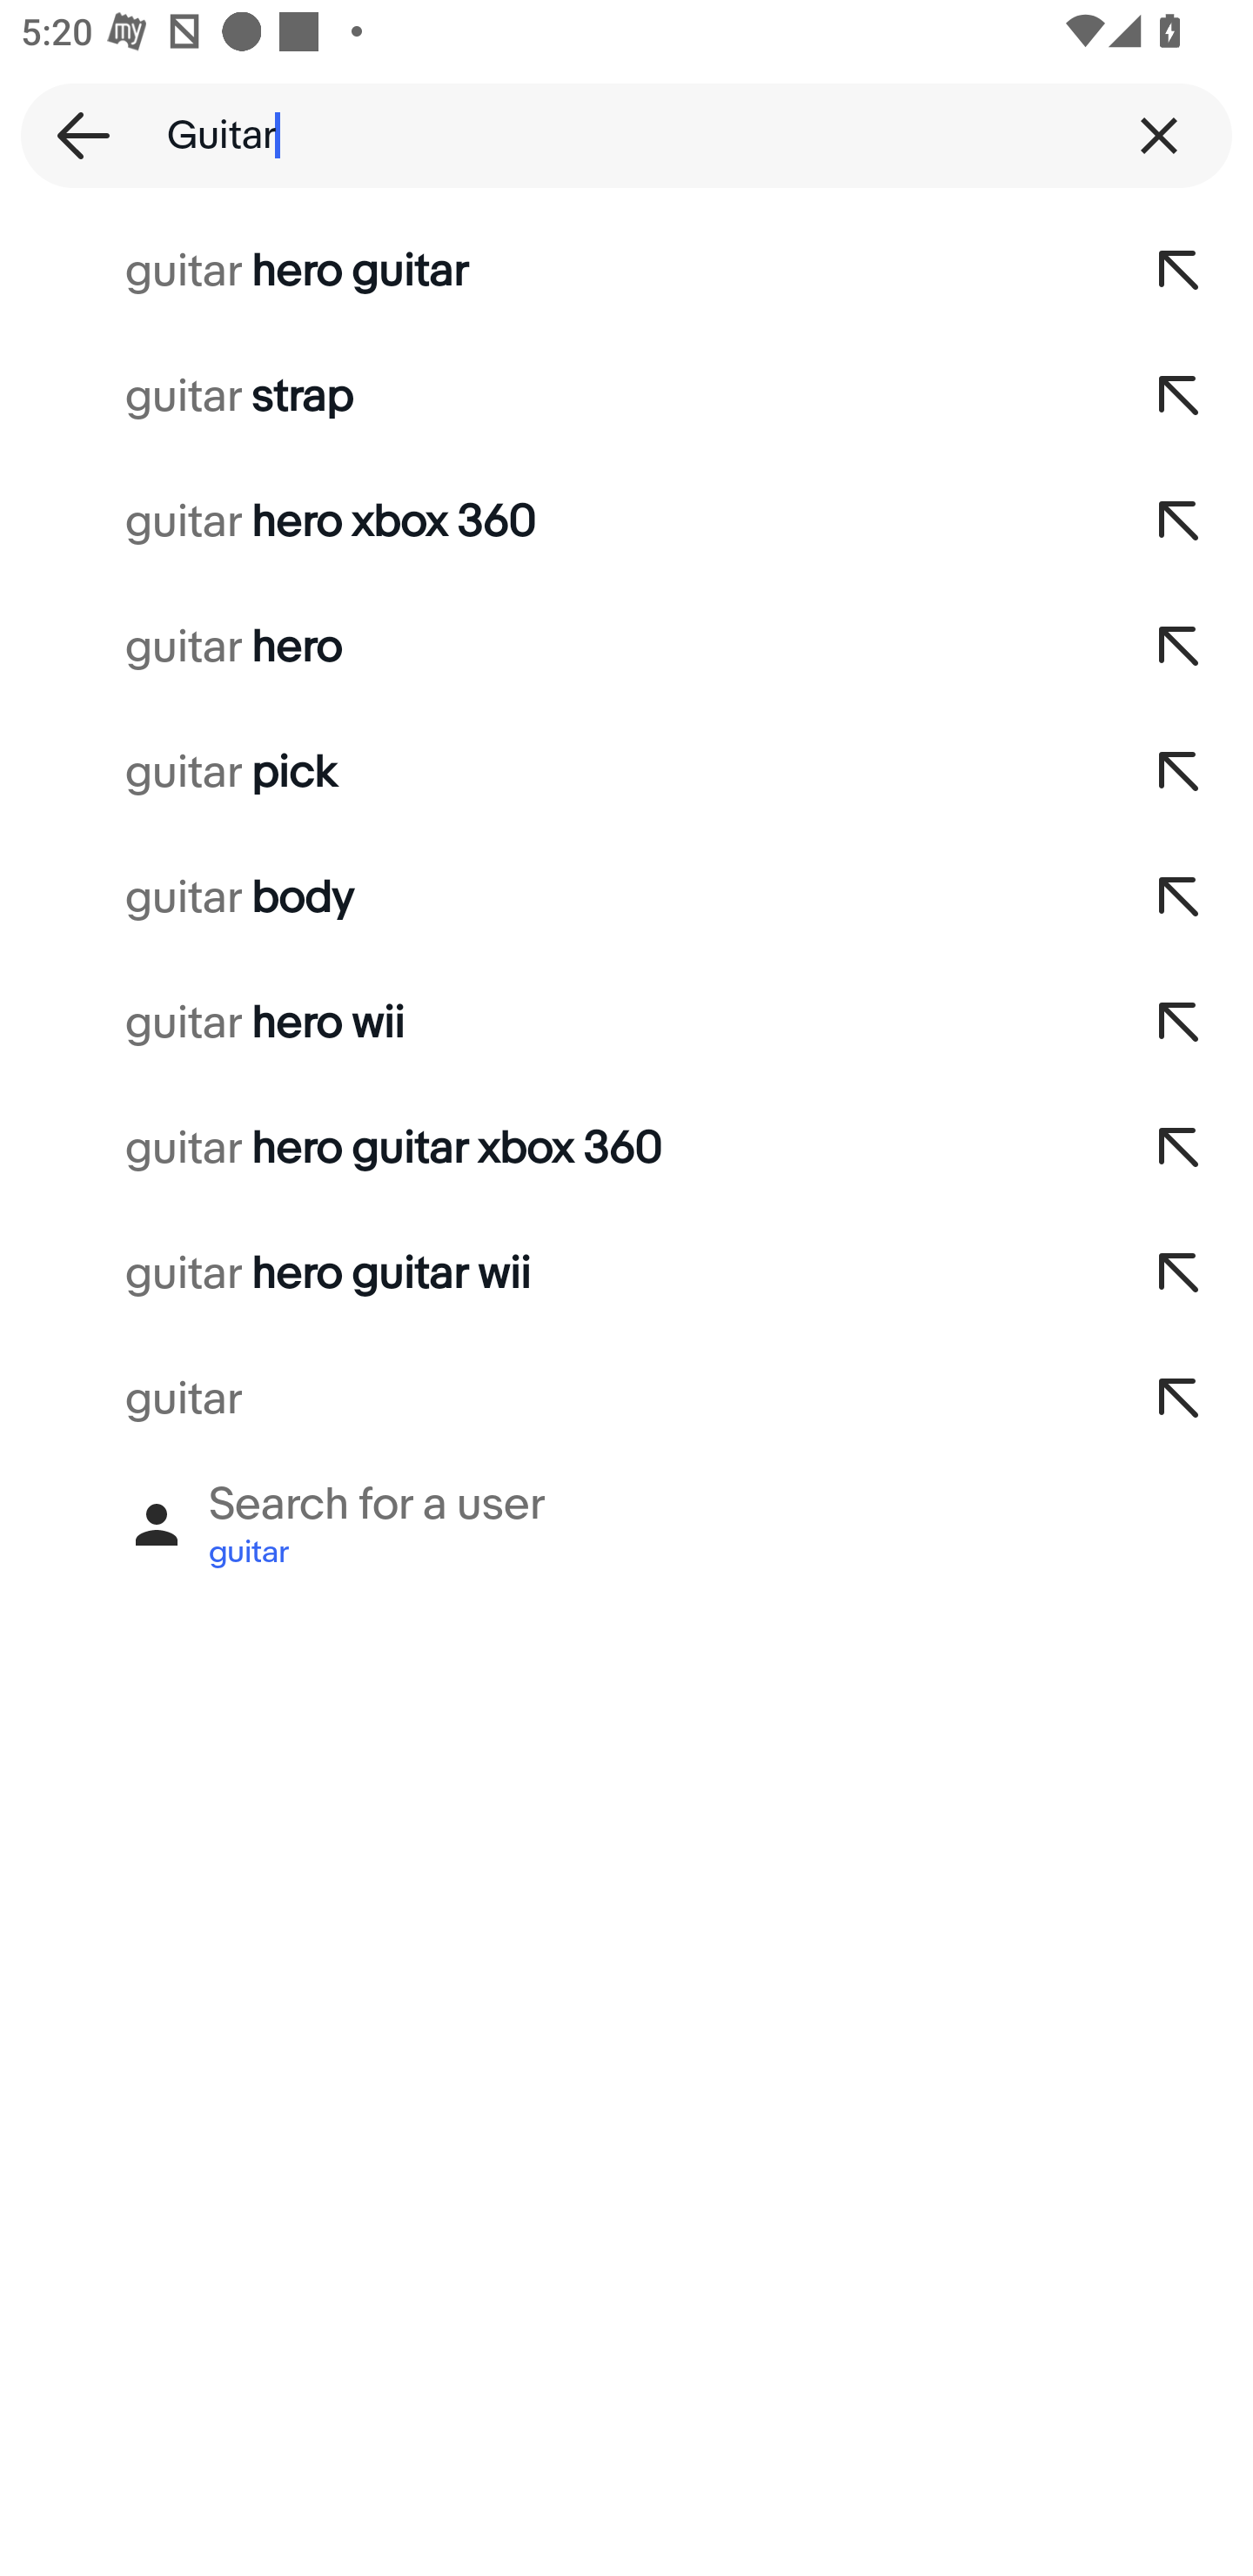  I want to click on Add to search query,guitar hero xbox 360, so click(1180, 520).